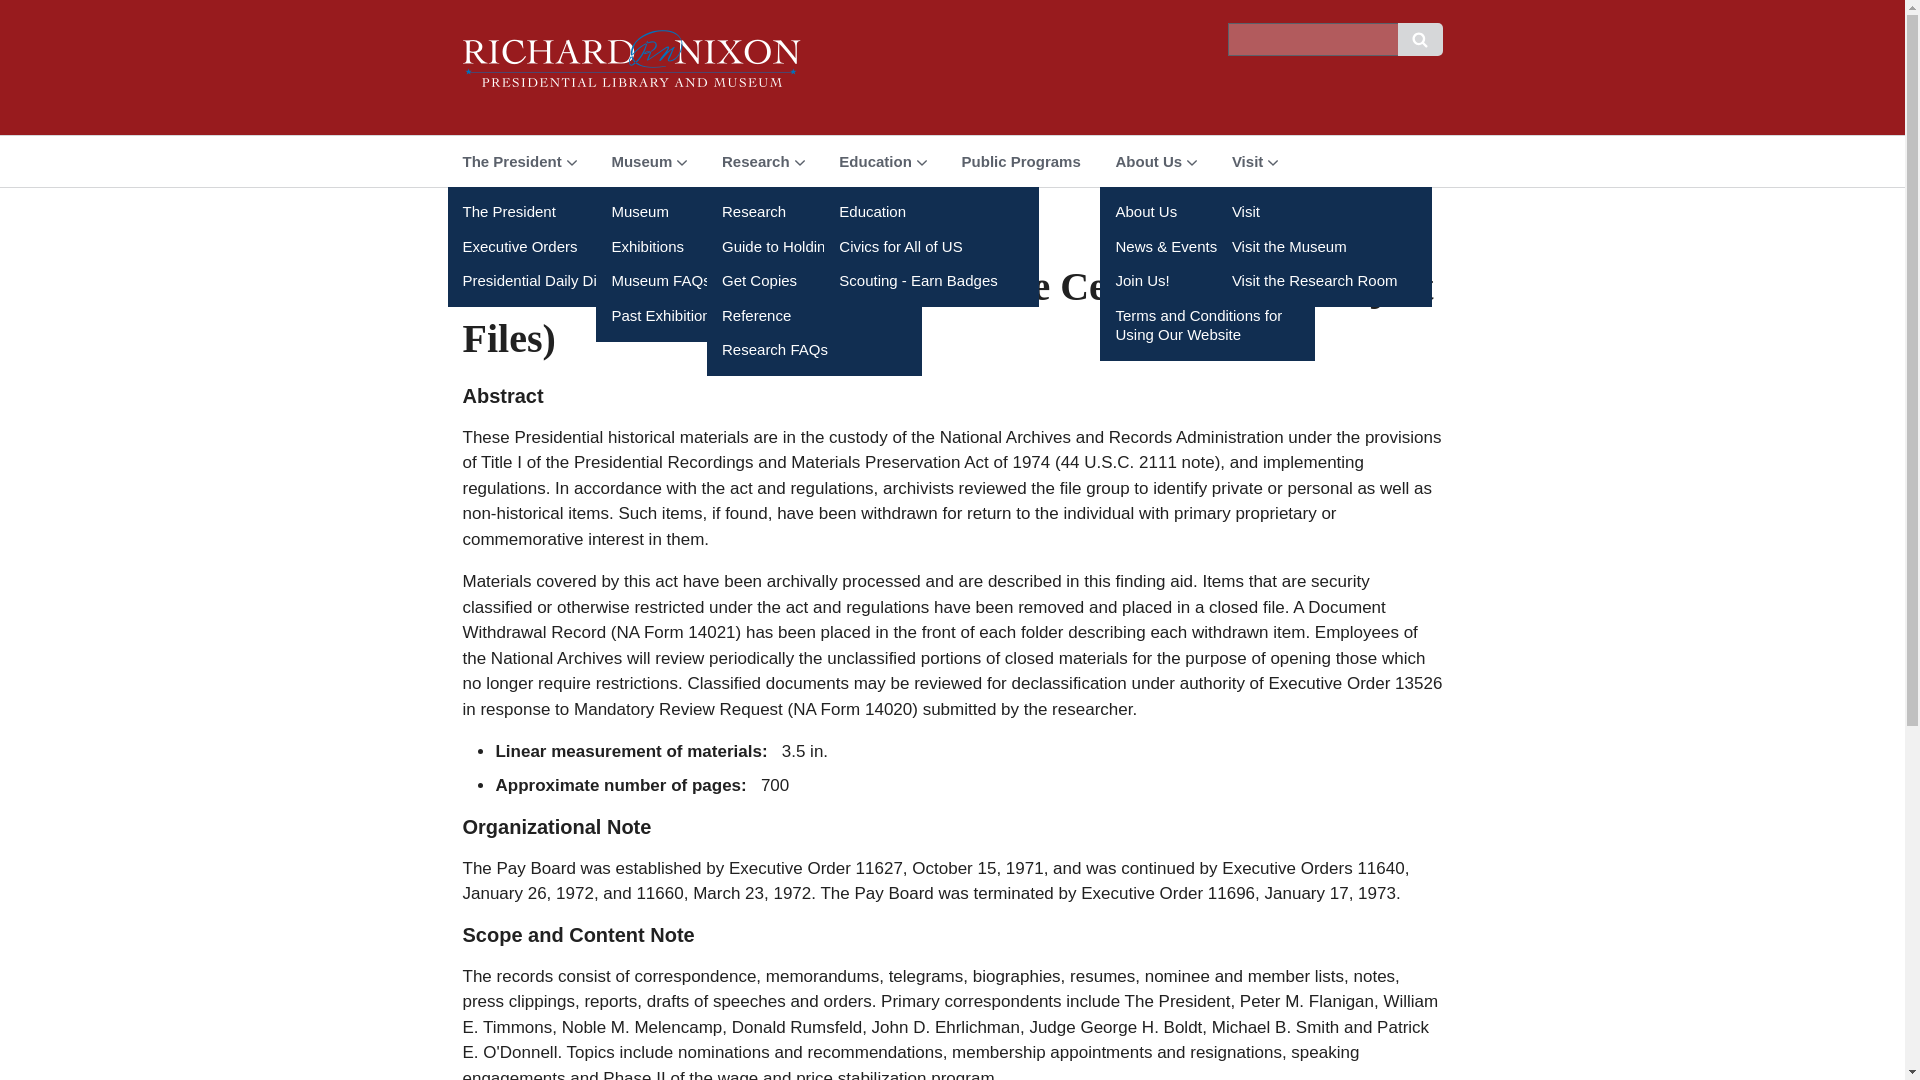 The height and width of the screenshot is (1080, 1920). I want to click on Home, so click(631, 67).